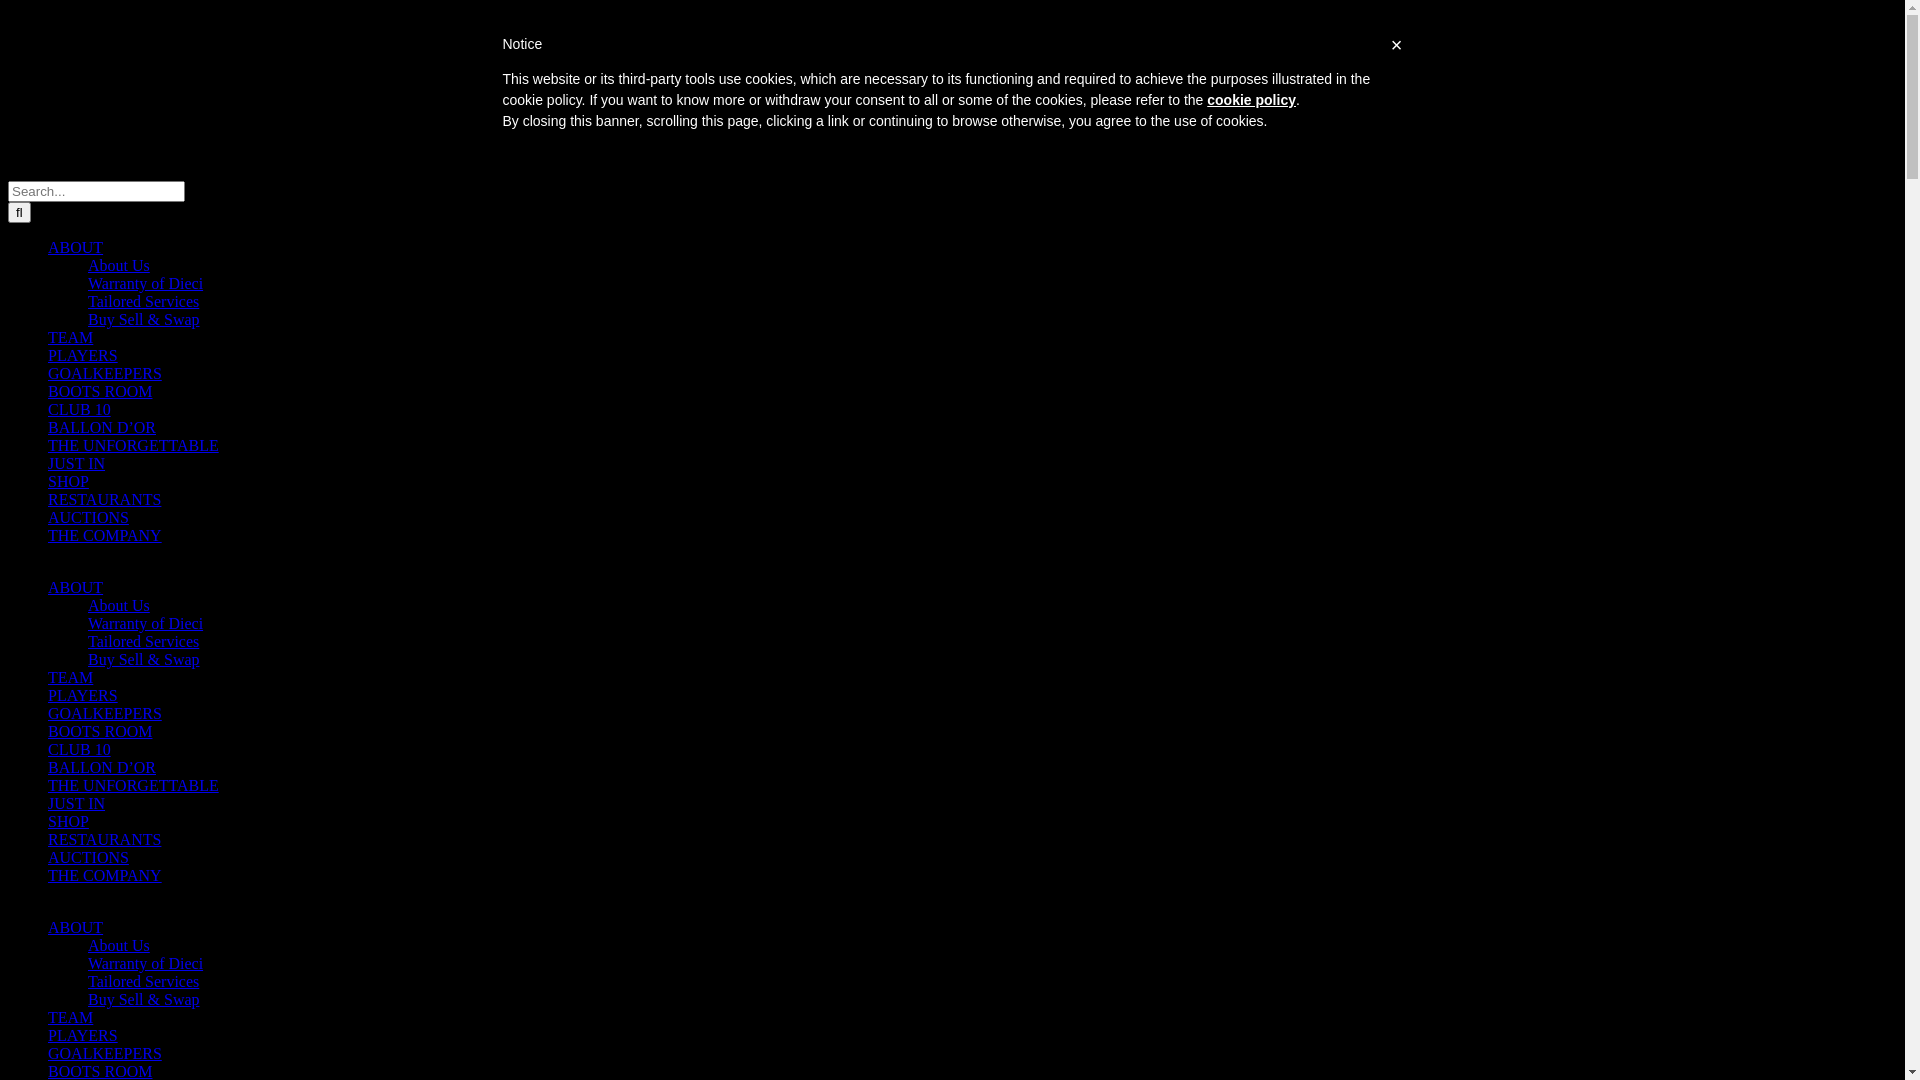  Describe the element at coordinates (144, 320) in the screenshot. I see `Buy Sell & Swap` at that location.